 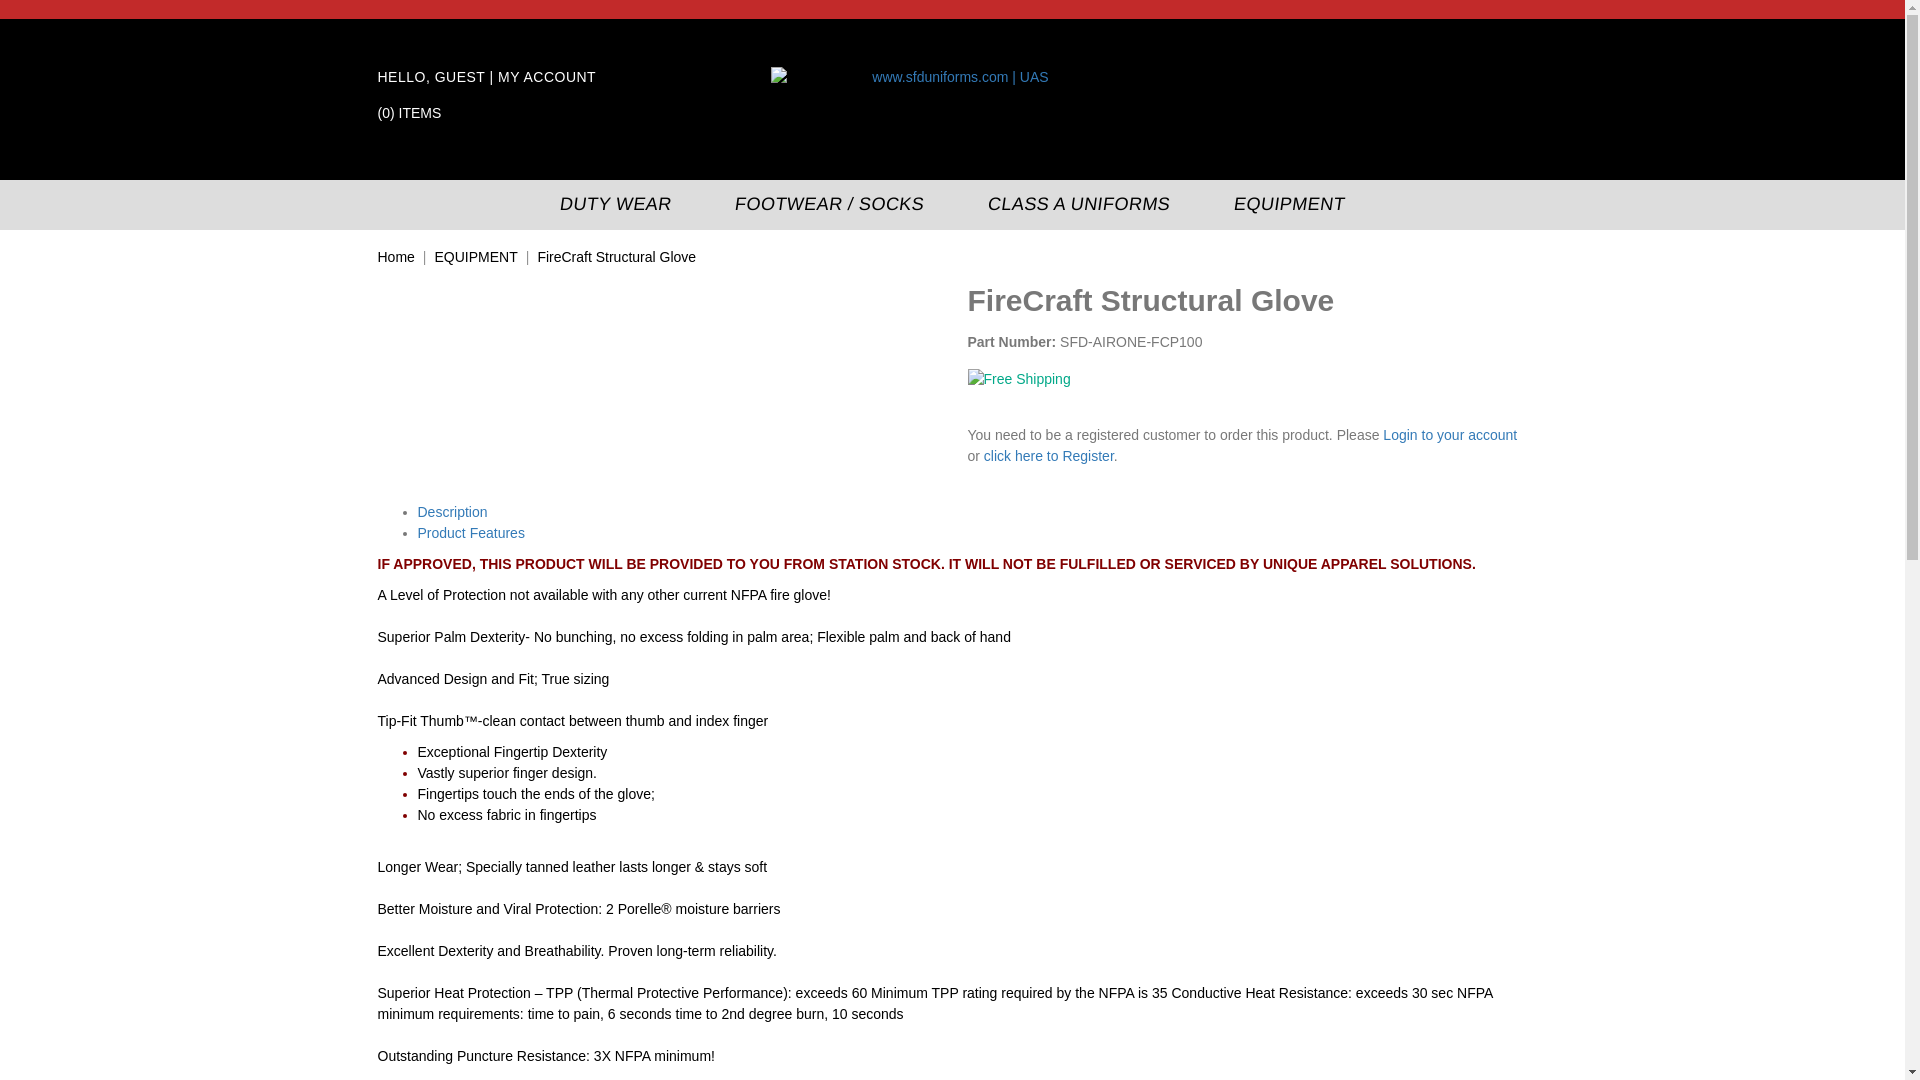 What do you see at coordinates (1048, 456) in the screenshot?
I see `click here to Register` at bounding box center [1048, 456].